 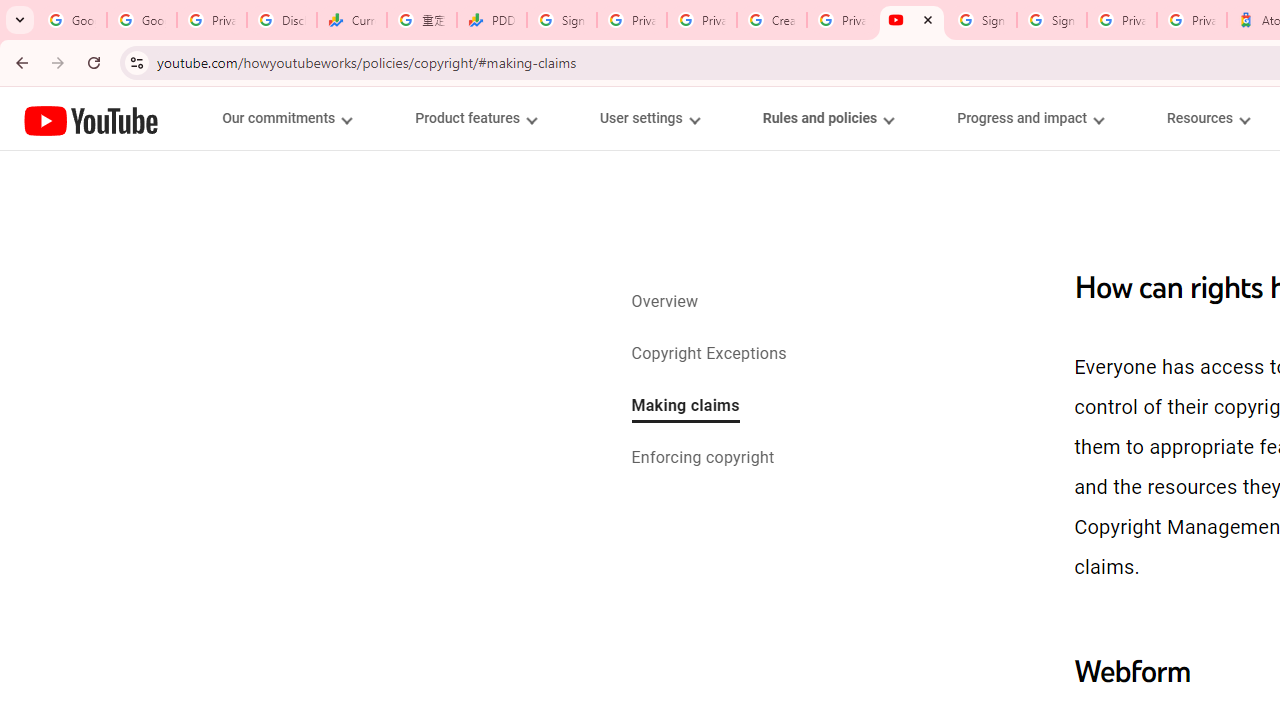 What do you see at coordinates (58, 62) in the screenshot?
I see `Forward` at bounding box center [58, 62].